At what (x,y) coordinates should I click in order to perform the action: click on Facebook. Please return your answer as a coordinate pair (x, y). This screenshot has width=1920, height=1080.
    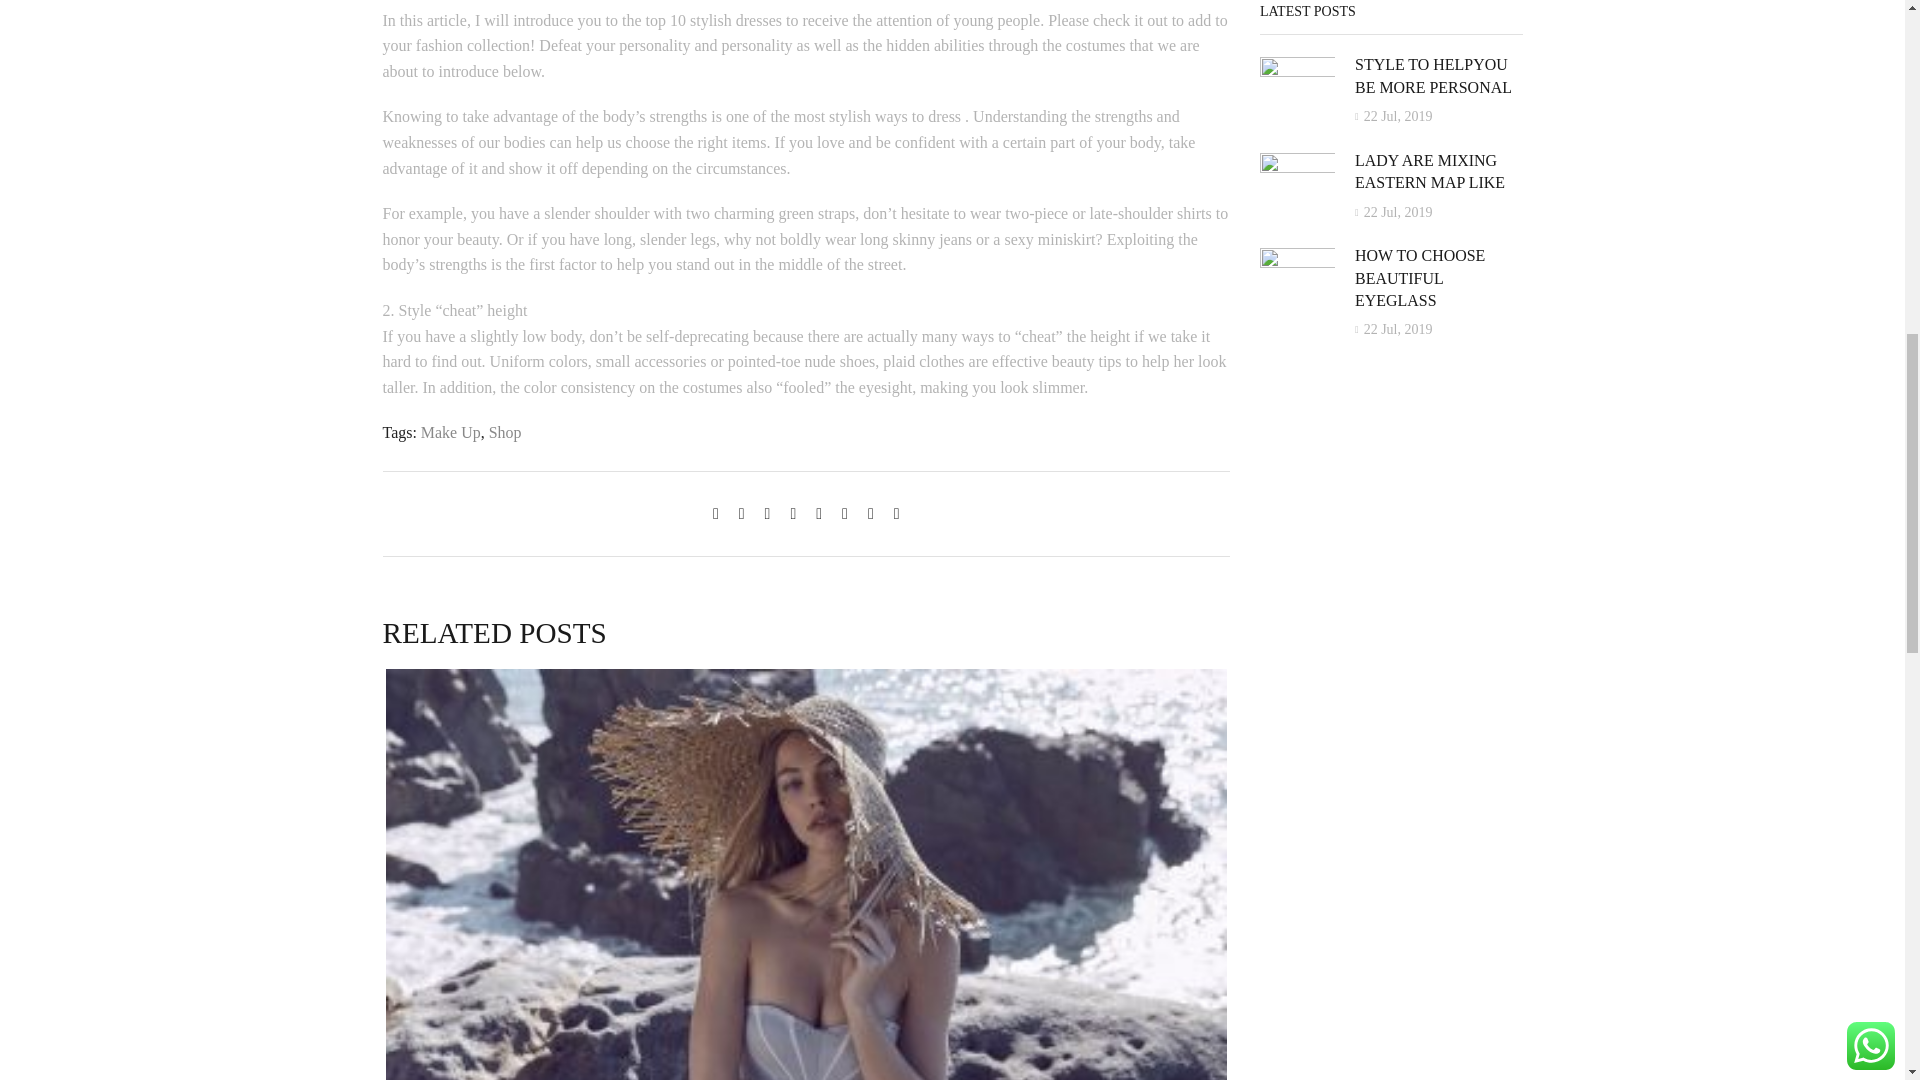
    Looking at the image, I should click on (742, 513).